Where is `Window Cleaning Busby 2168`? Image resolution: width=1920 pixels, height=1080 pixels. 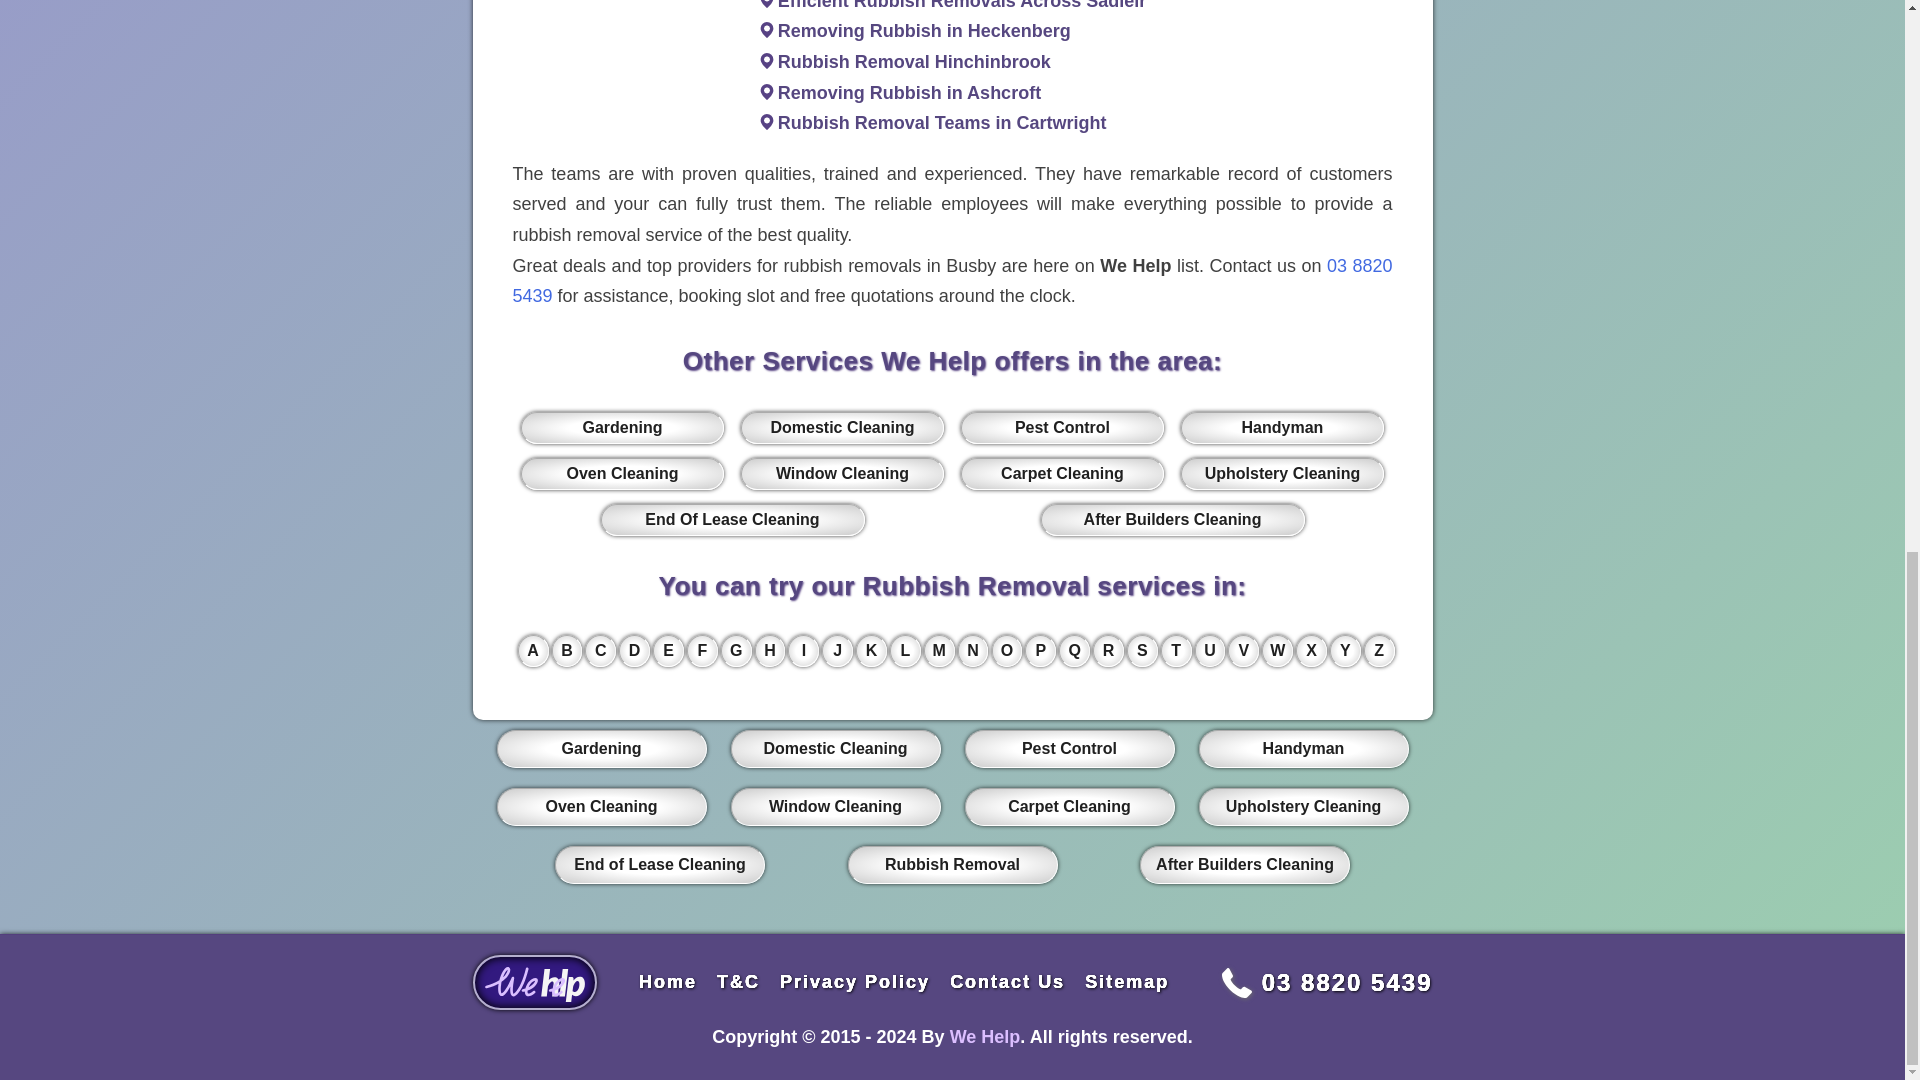
Window Cleaning Busby 2168 is located at coordinates (842, 474).